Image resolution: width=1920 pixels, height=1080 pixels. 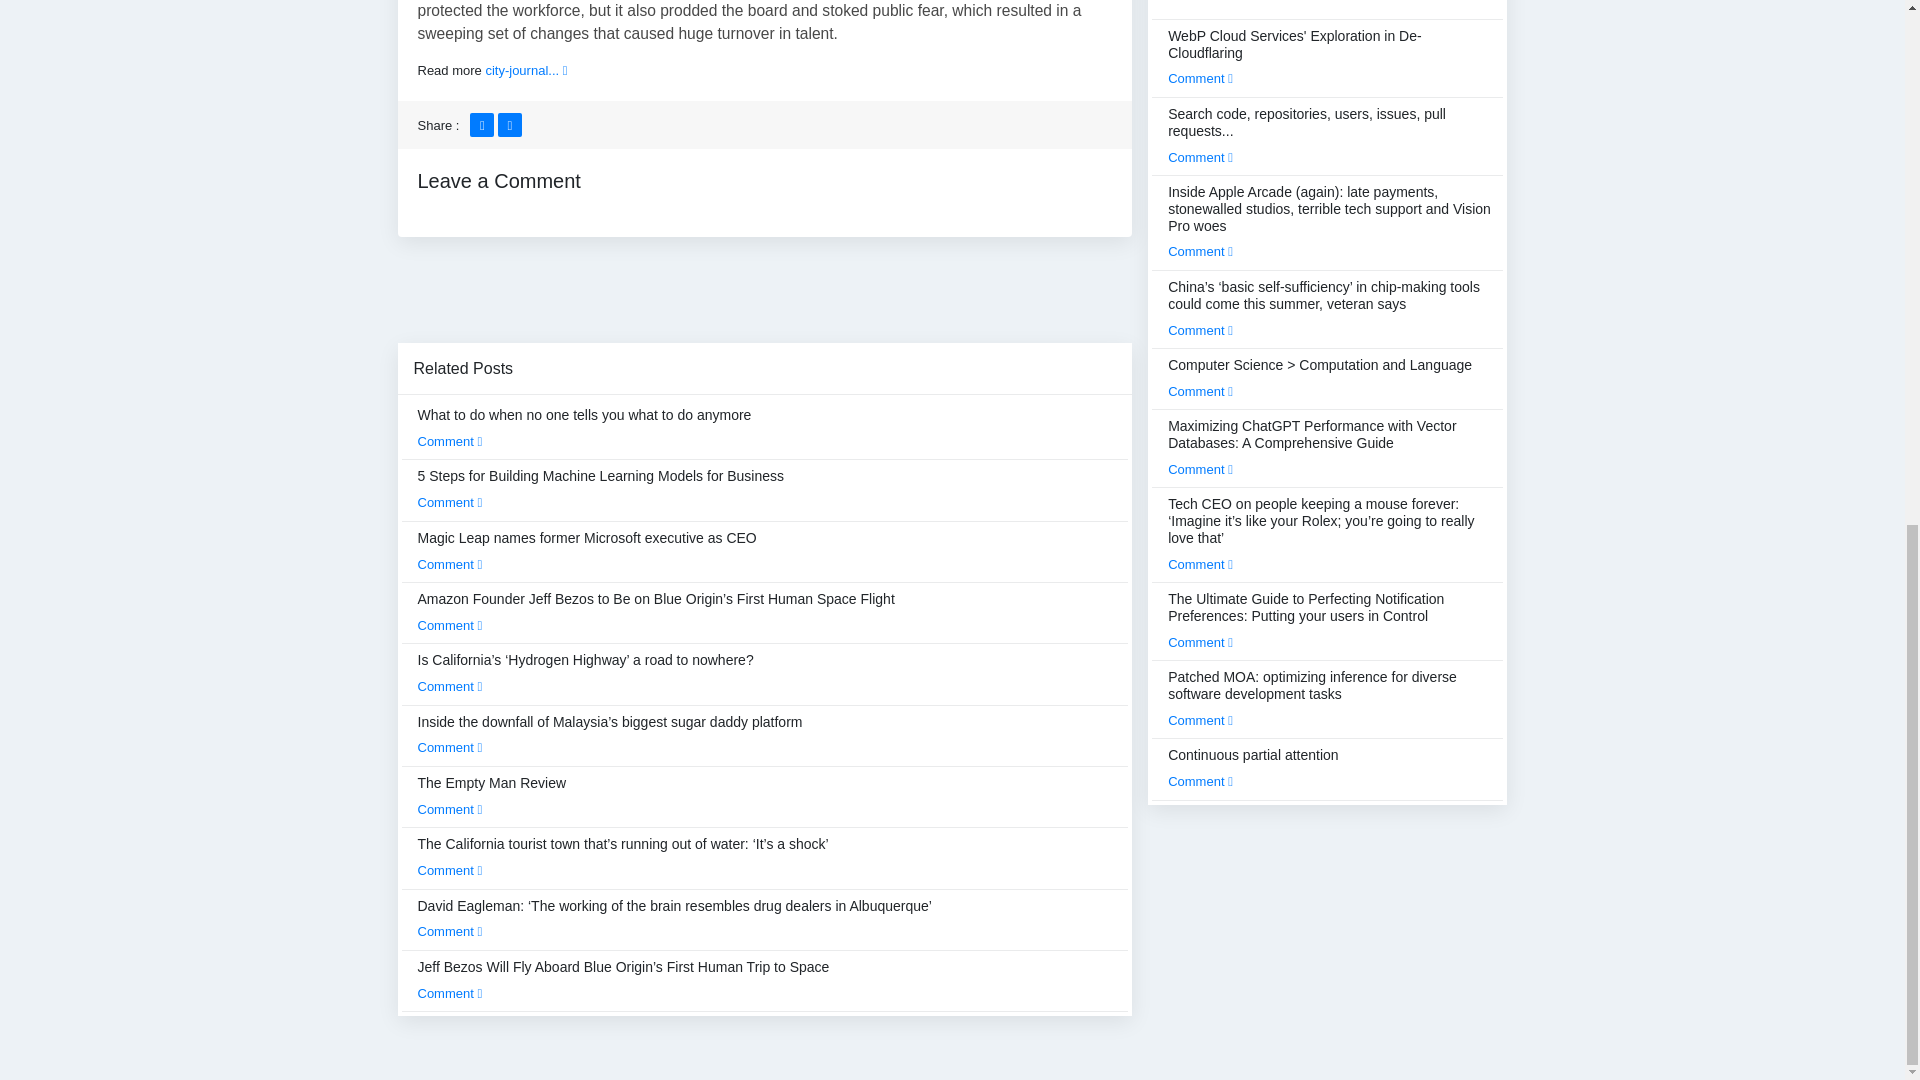 What do you see at coordinates (492, 796) in the screenshot?
I see `The Empty Man Review` at bounding box center [492, 796].